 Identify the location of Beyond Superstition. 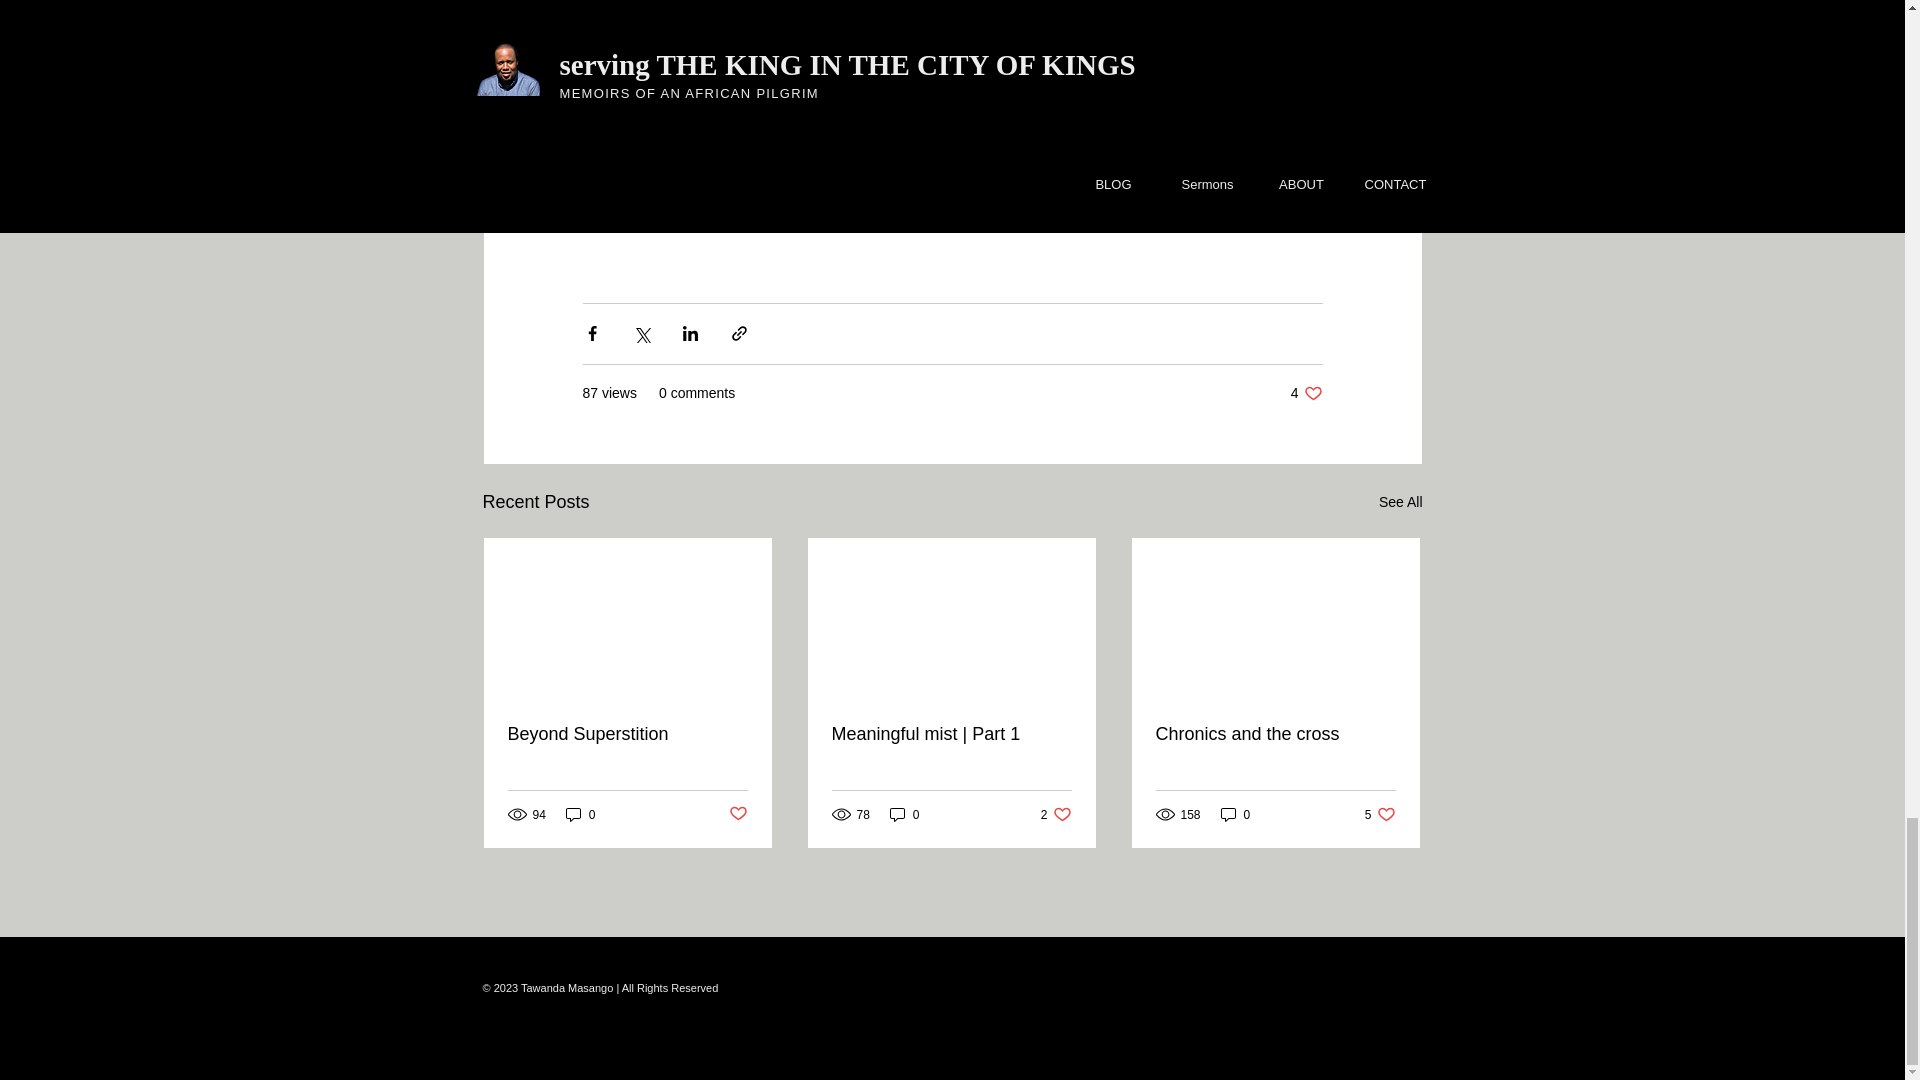
(1380, 814).